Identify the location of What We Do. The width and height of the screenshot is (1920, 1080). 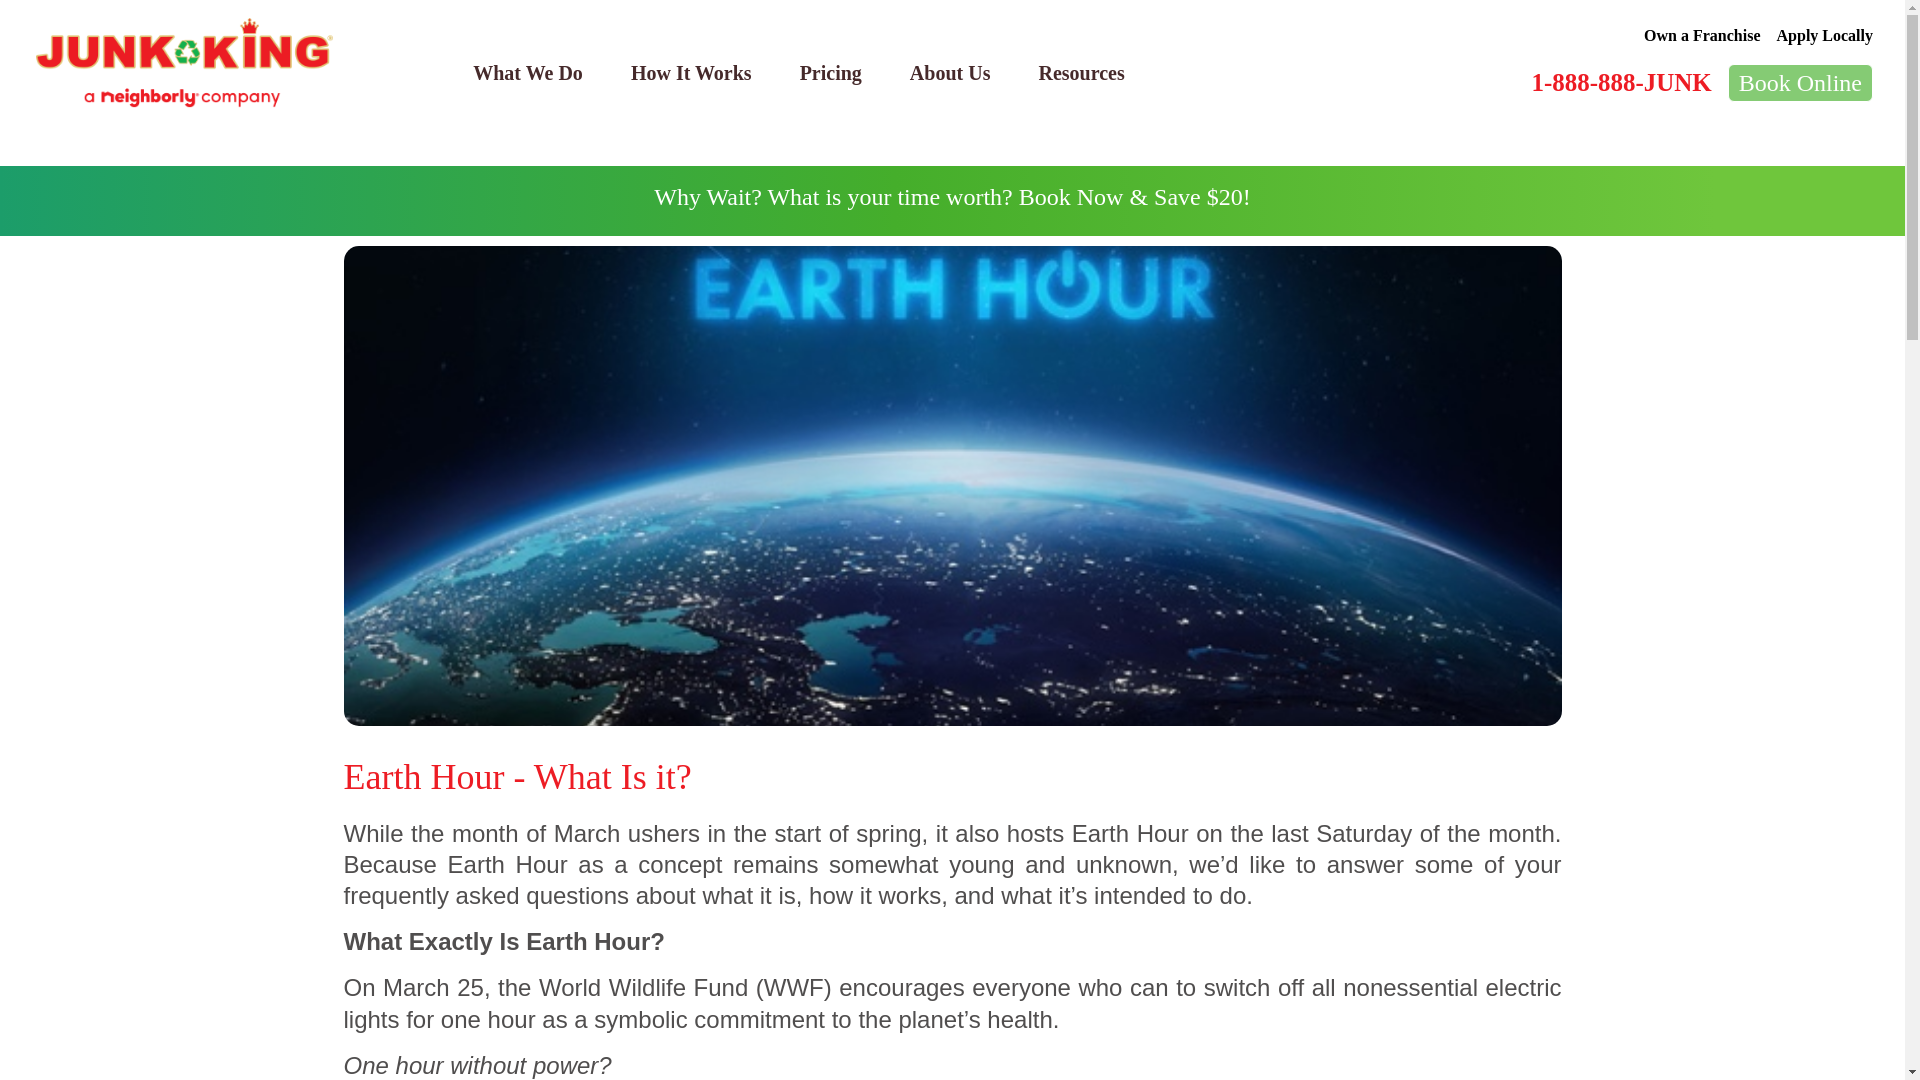
(528, 72).